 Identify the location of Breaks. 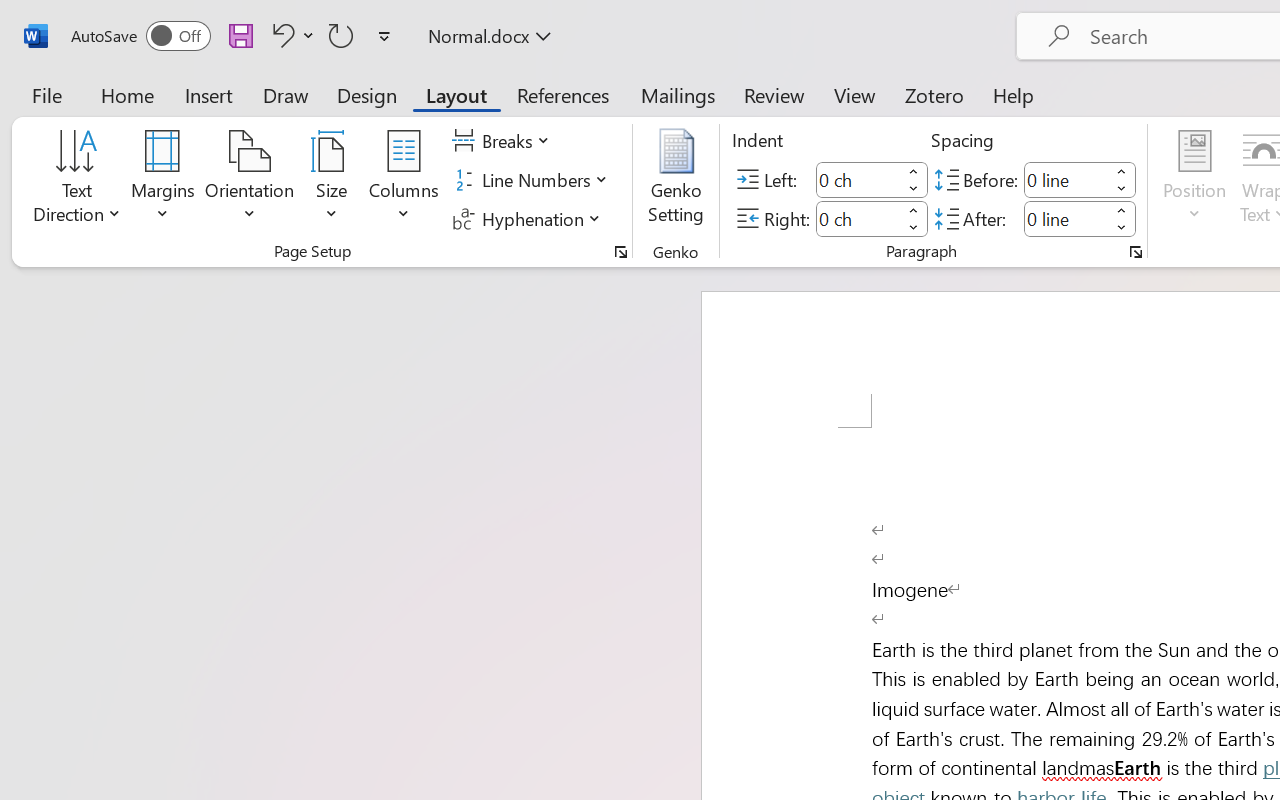
(504, 141).